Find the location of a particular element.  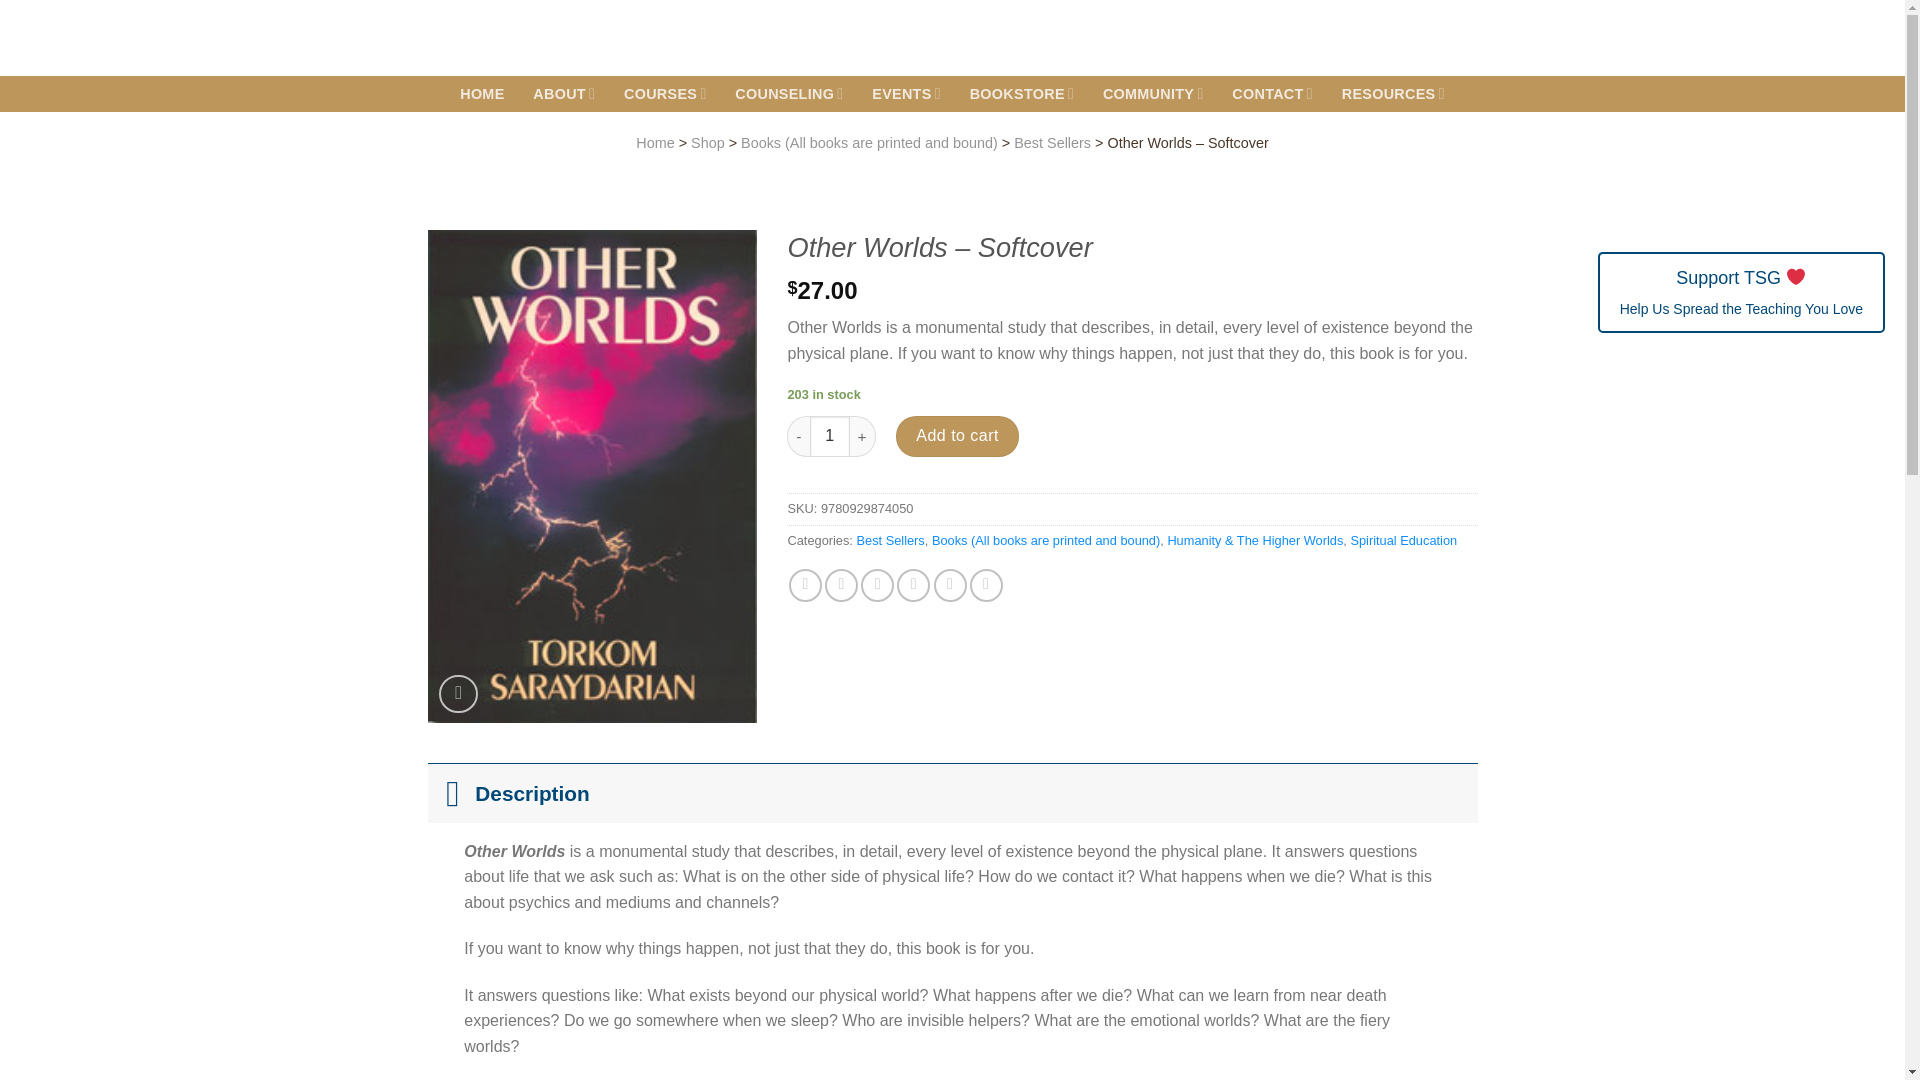

EVENTS is located at coordinates (906, 94).